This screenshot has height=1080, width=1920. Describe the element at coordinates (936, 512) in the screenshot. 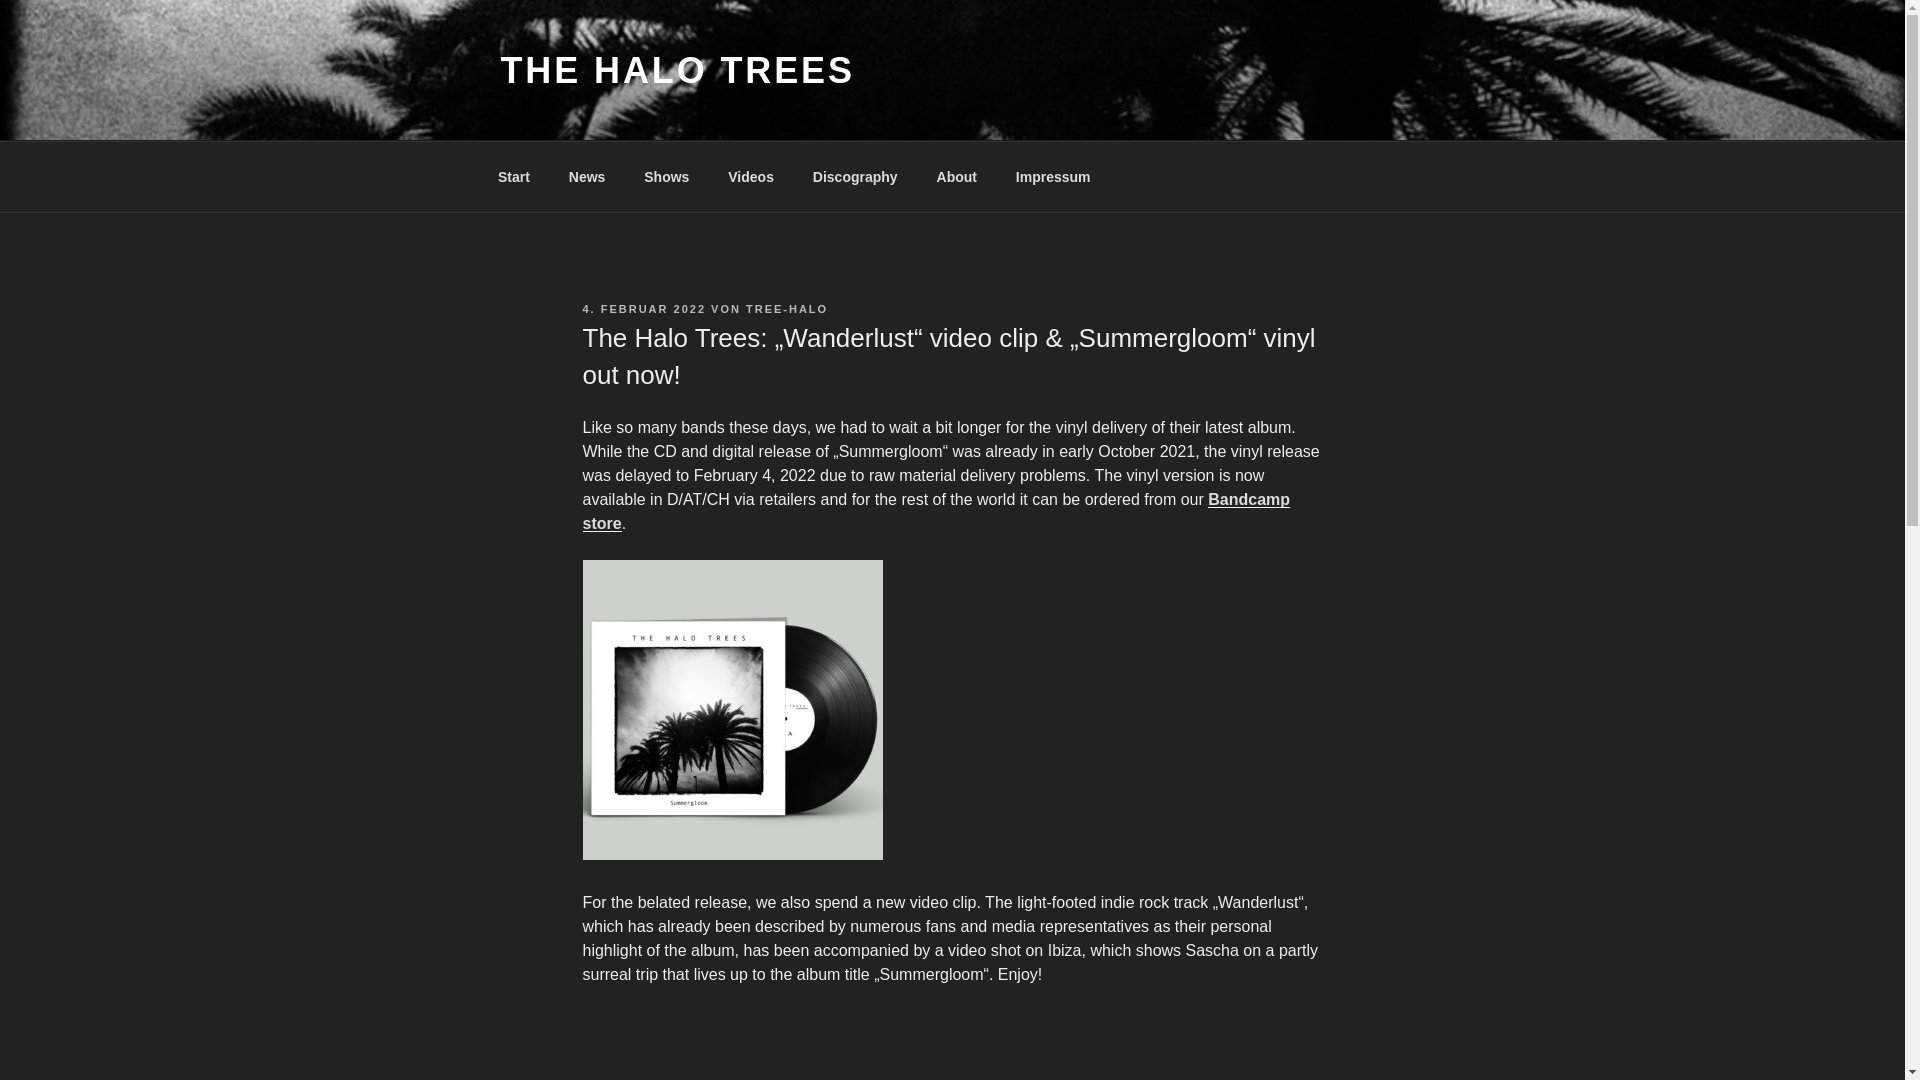

I see `Bandcamp store` at that location.